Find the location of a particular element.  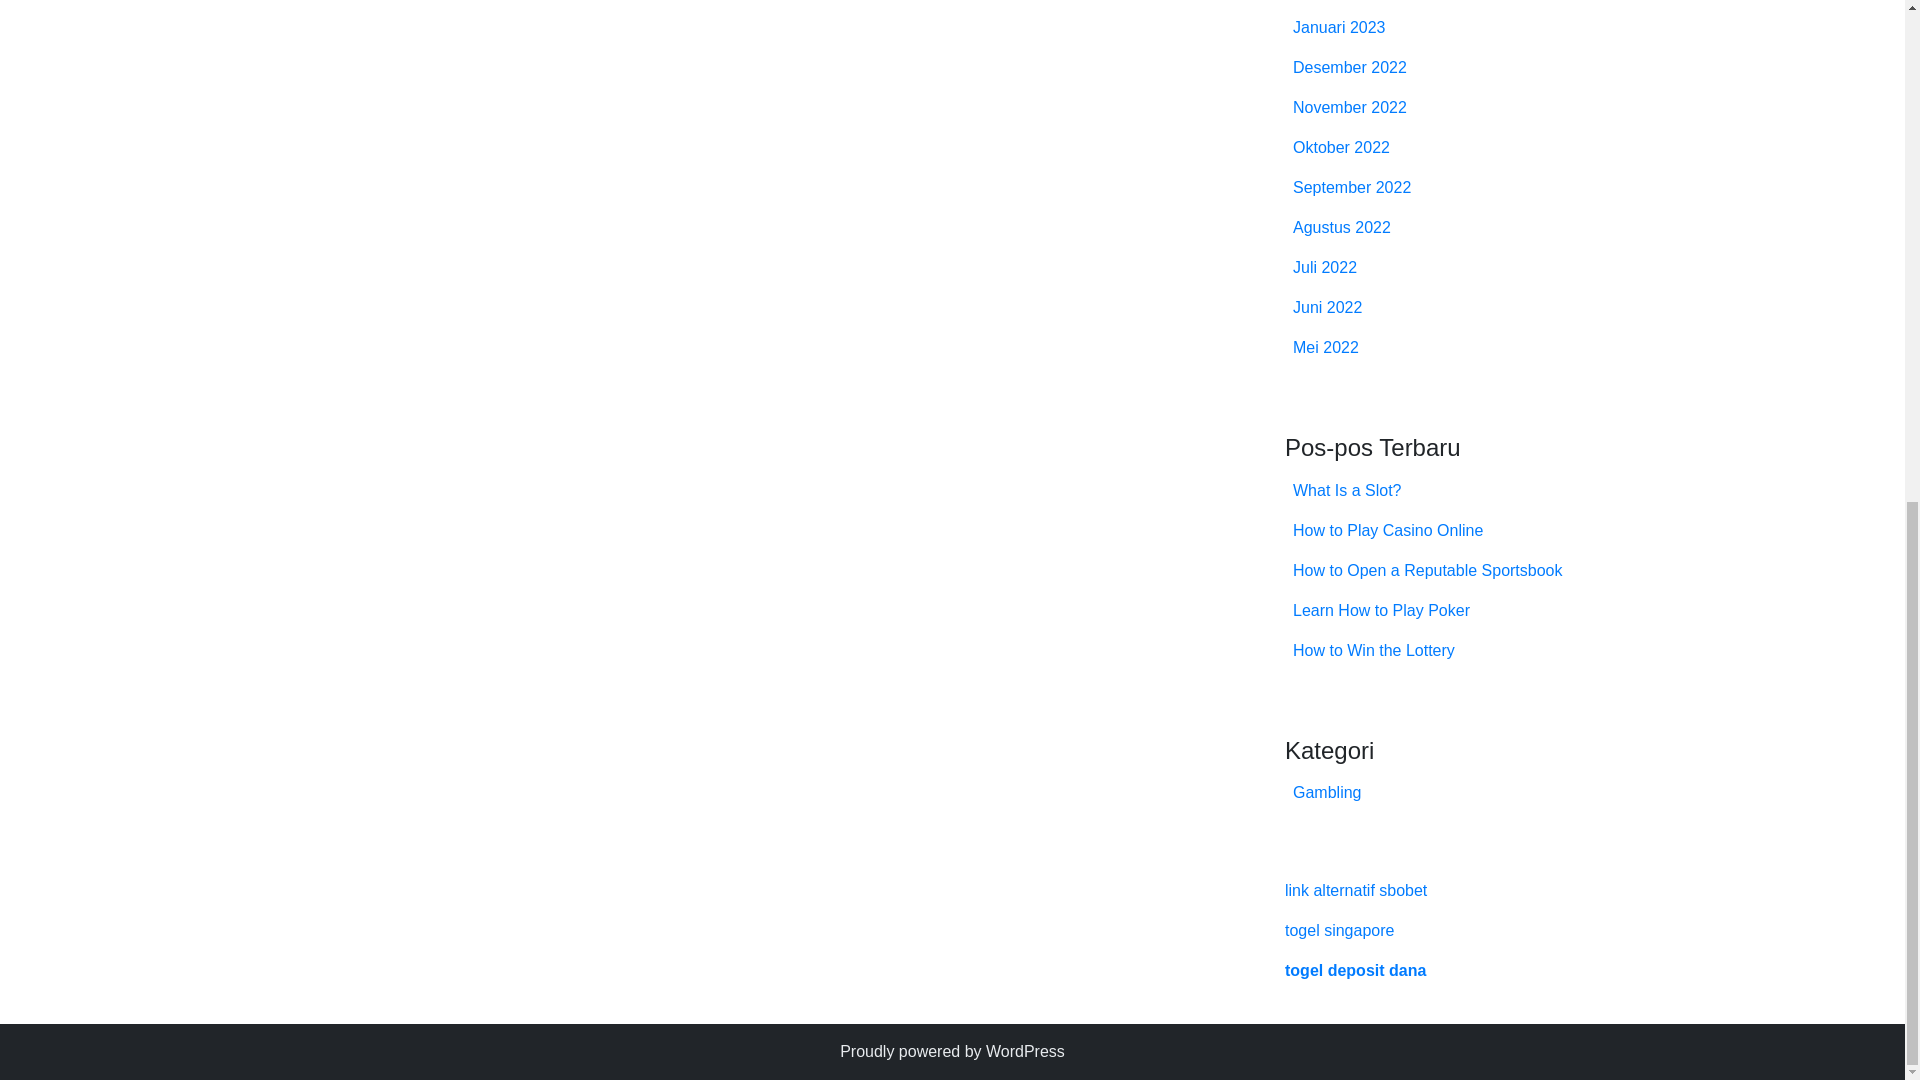

Juli 2022 is located at coordinates (1324, 268).